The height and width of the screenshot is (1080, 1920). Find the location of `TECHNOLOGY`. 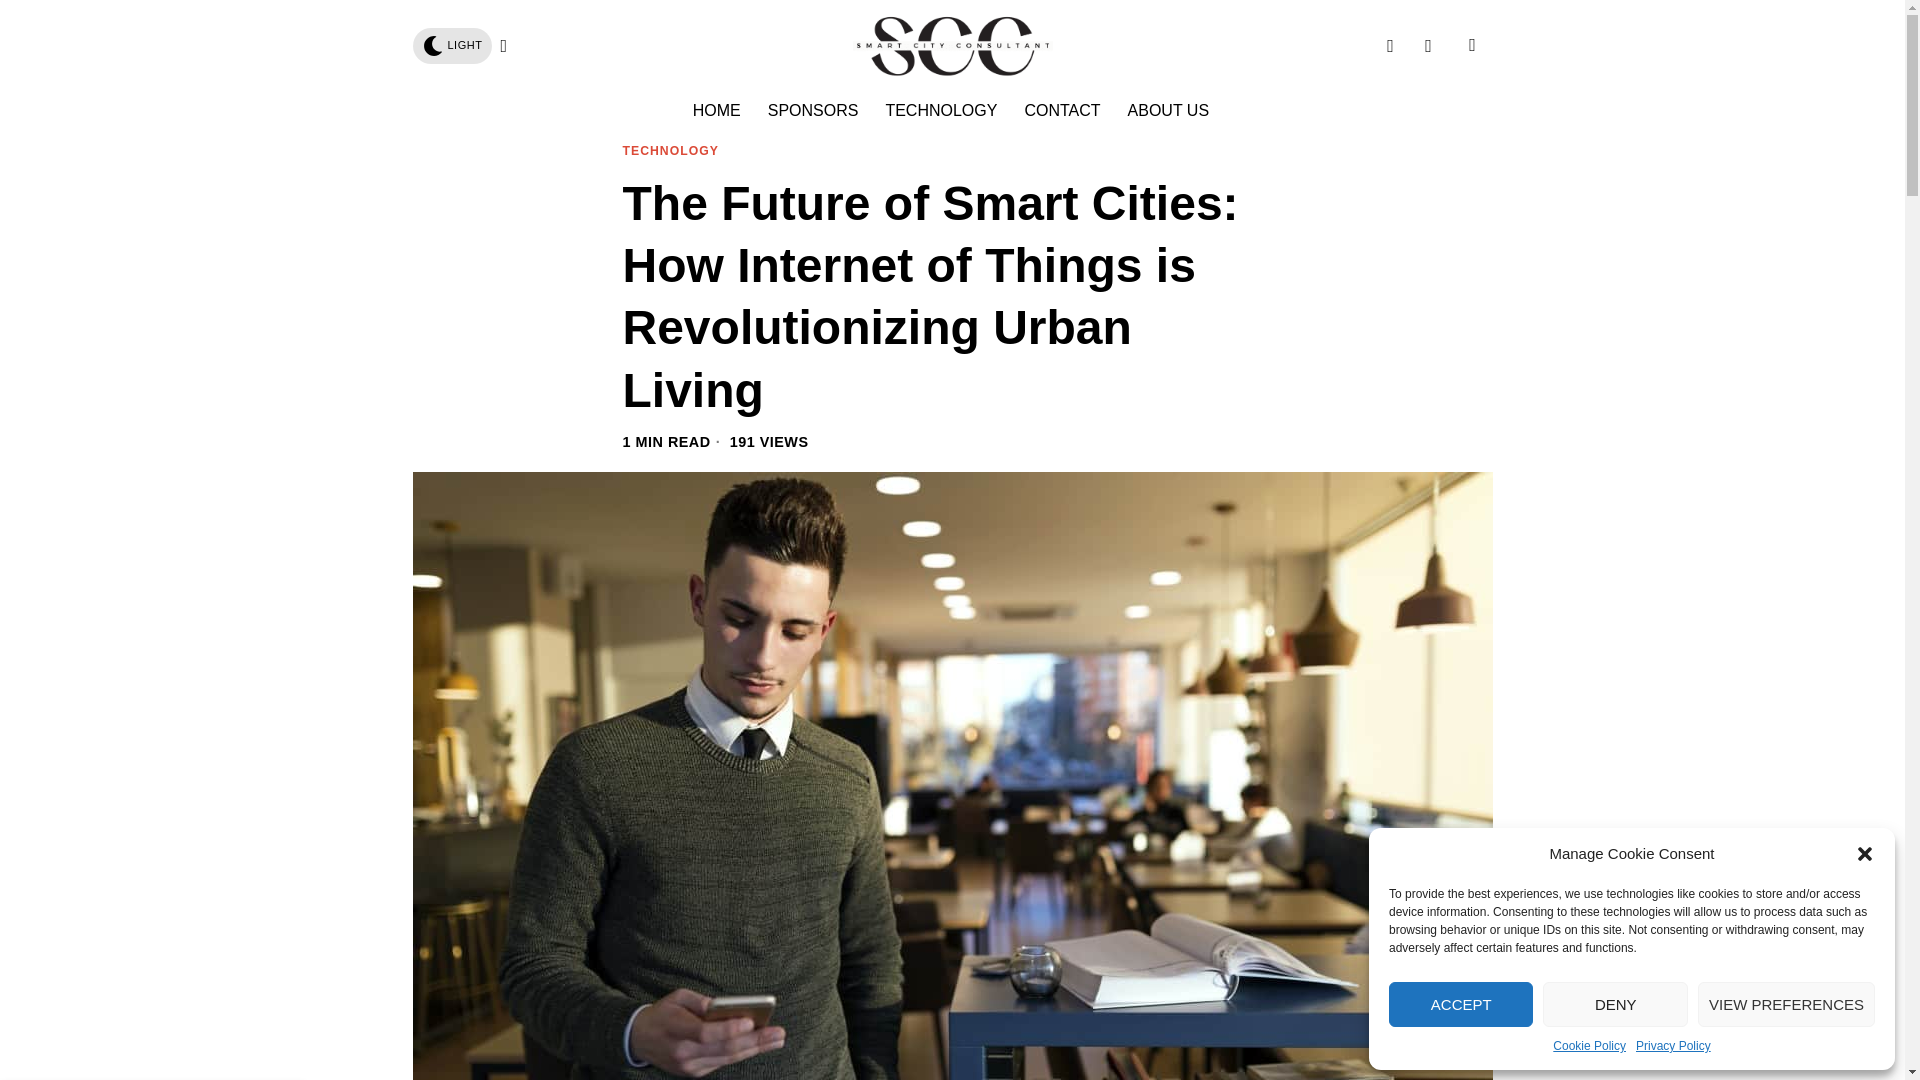

TECHNOLOGY is located at coordinates (942, 110).